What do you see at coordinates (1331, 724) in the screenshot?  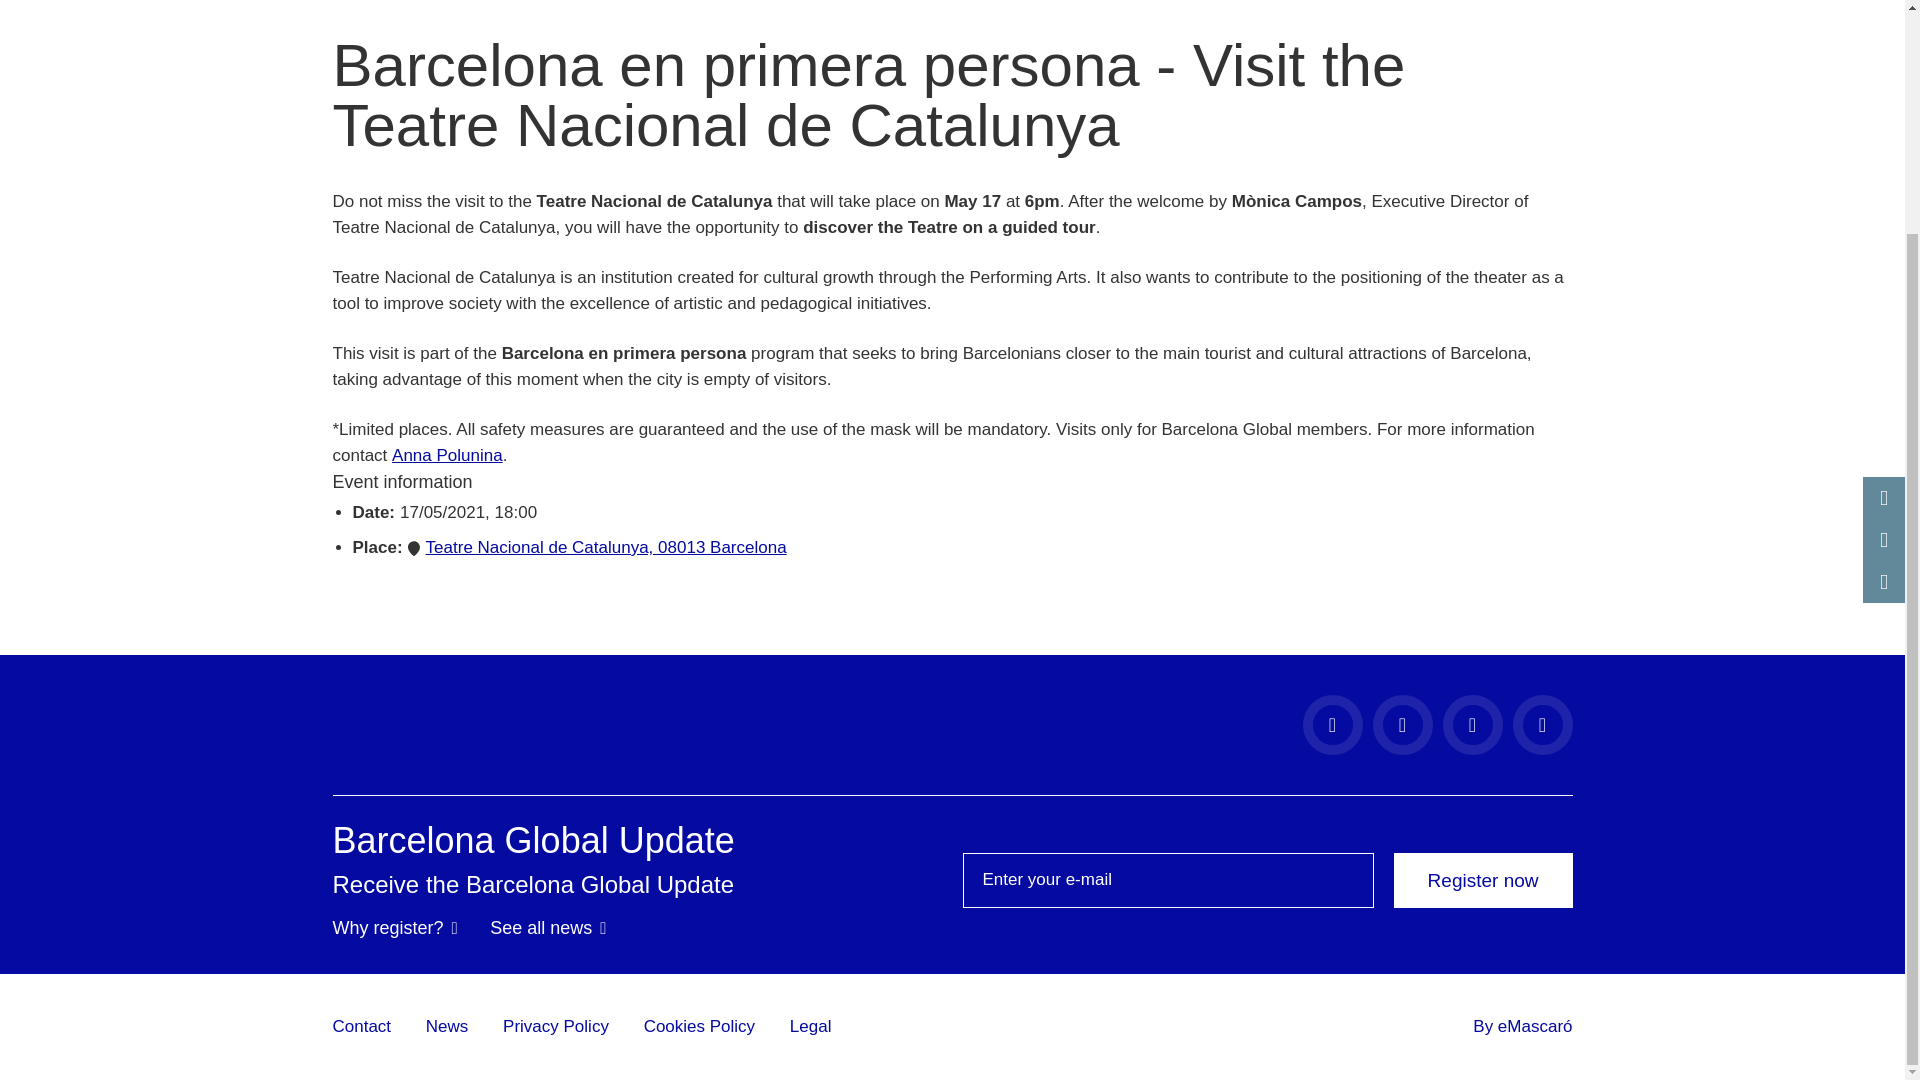 I see `Facebook` at bounding box center [1331, 724].